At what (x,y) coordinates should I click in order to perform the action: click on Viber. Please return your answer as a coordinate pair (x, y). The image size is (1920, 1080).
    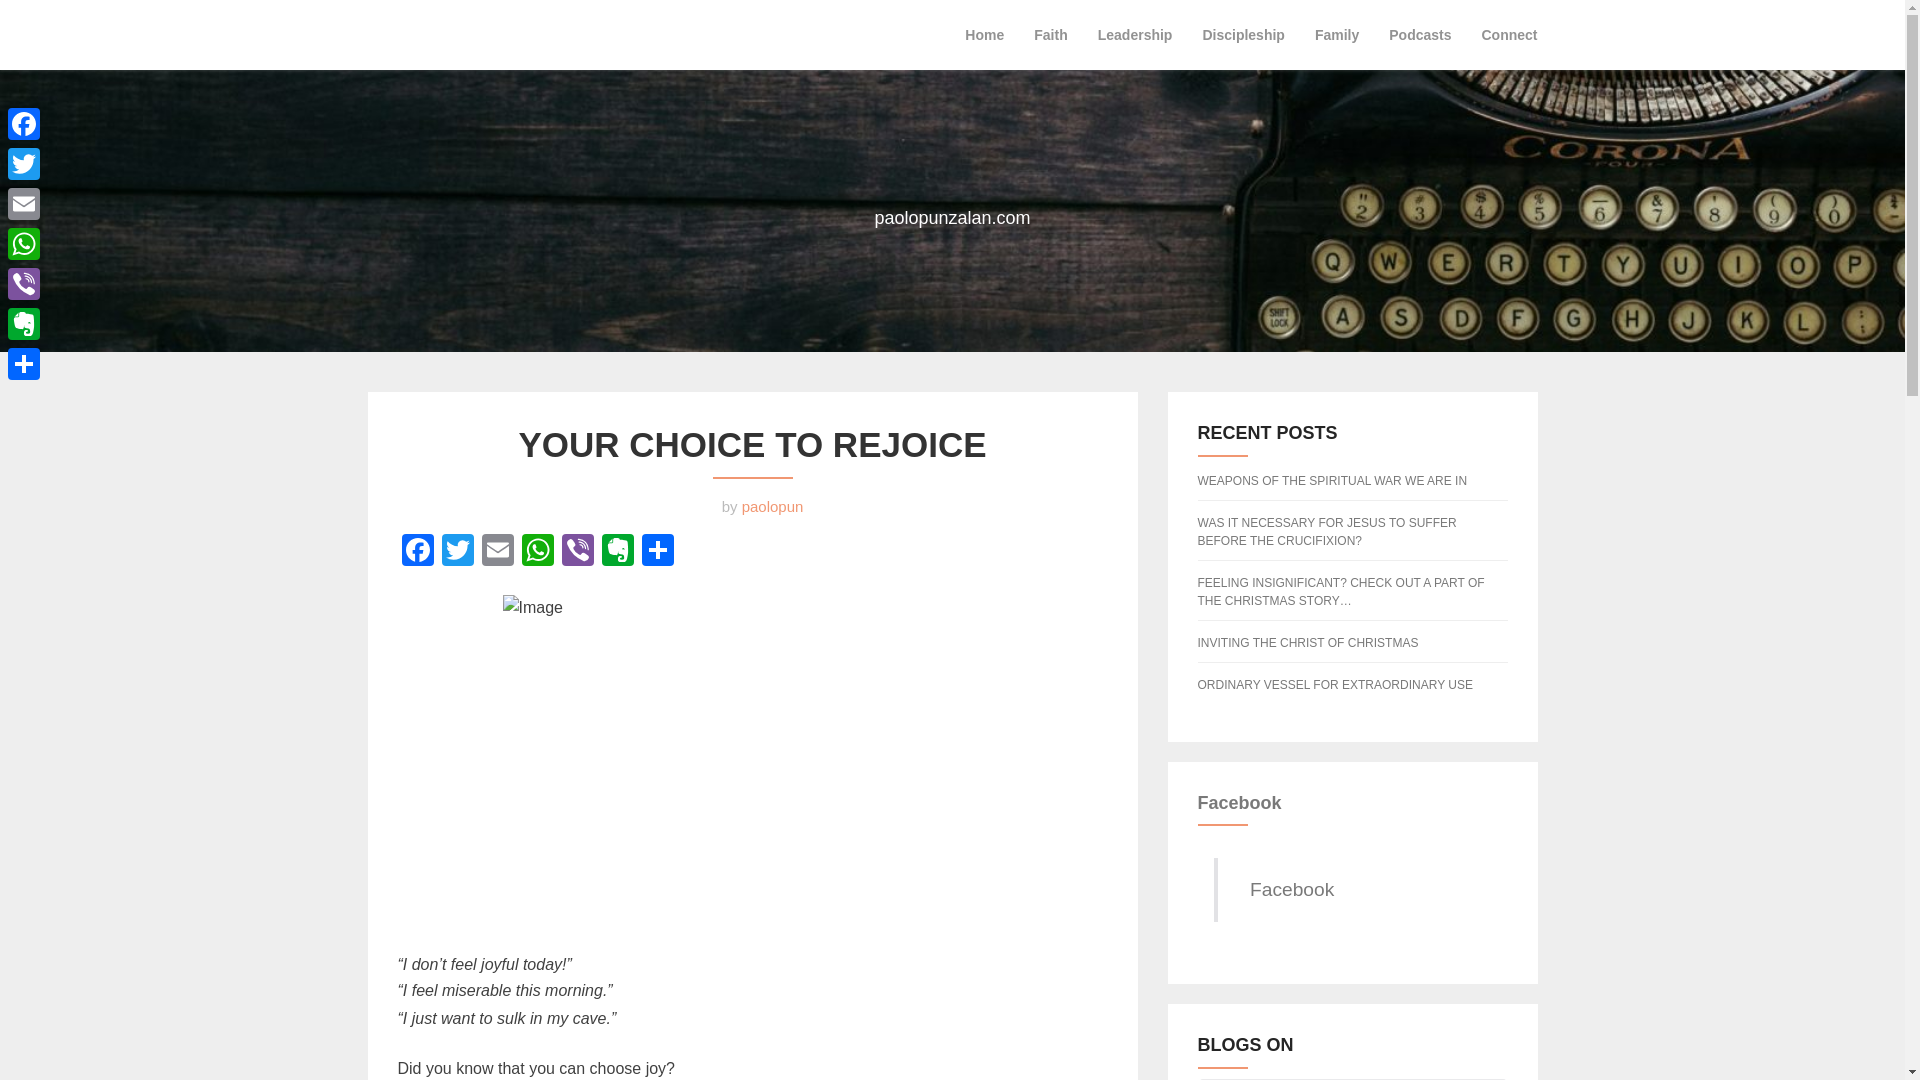
    Looking at the image, I should click on (578, 552).